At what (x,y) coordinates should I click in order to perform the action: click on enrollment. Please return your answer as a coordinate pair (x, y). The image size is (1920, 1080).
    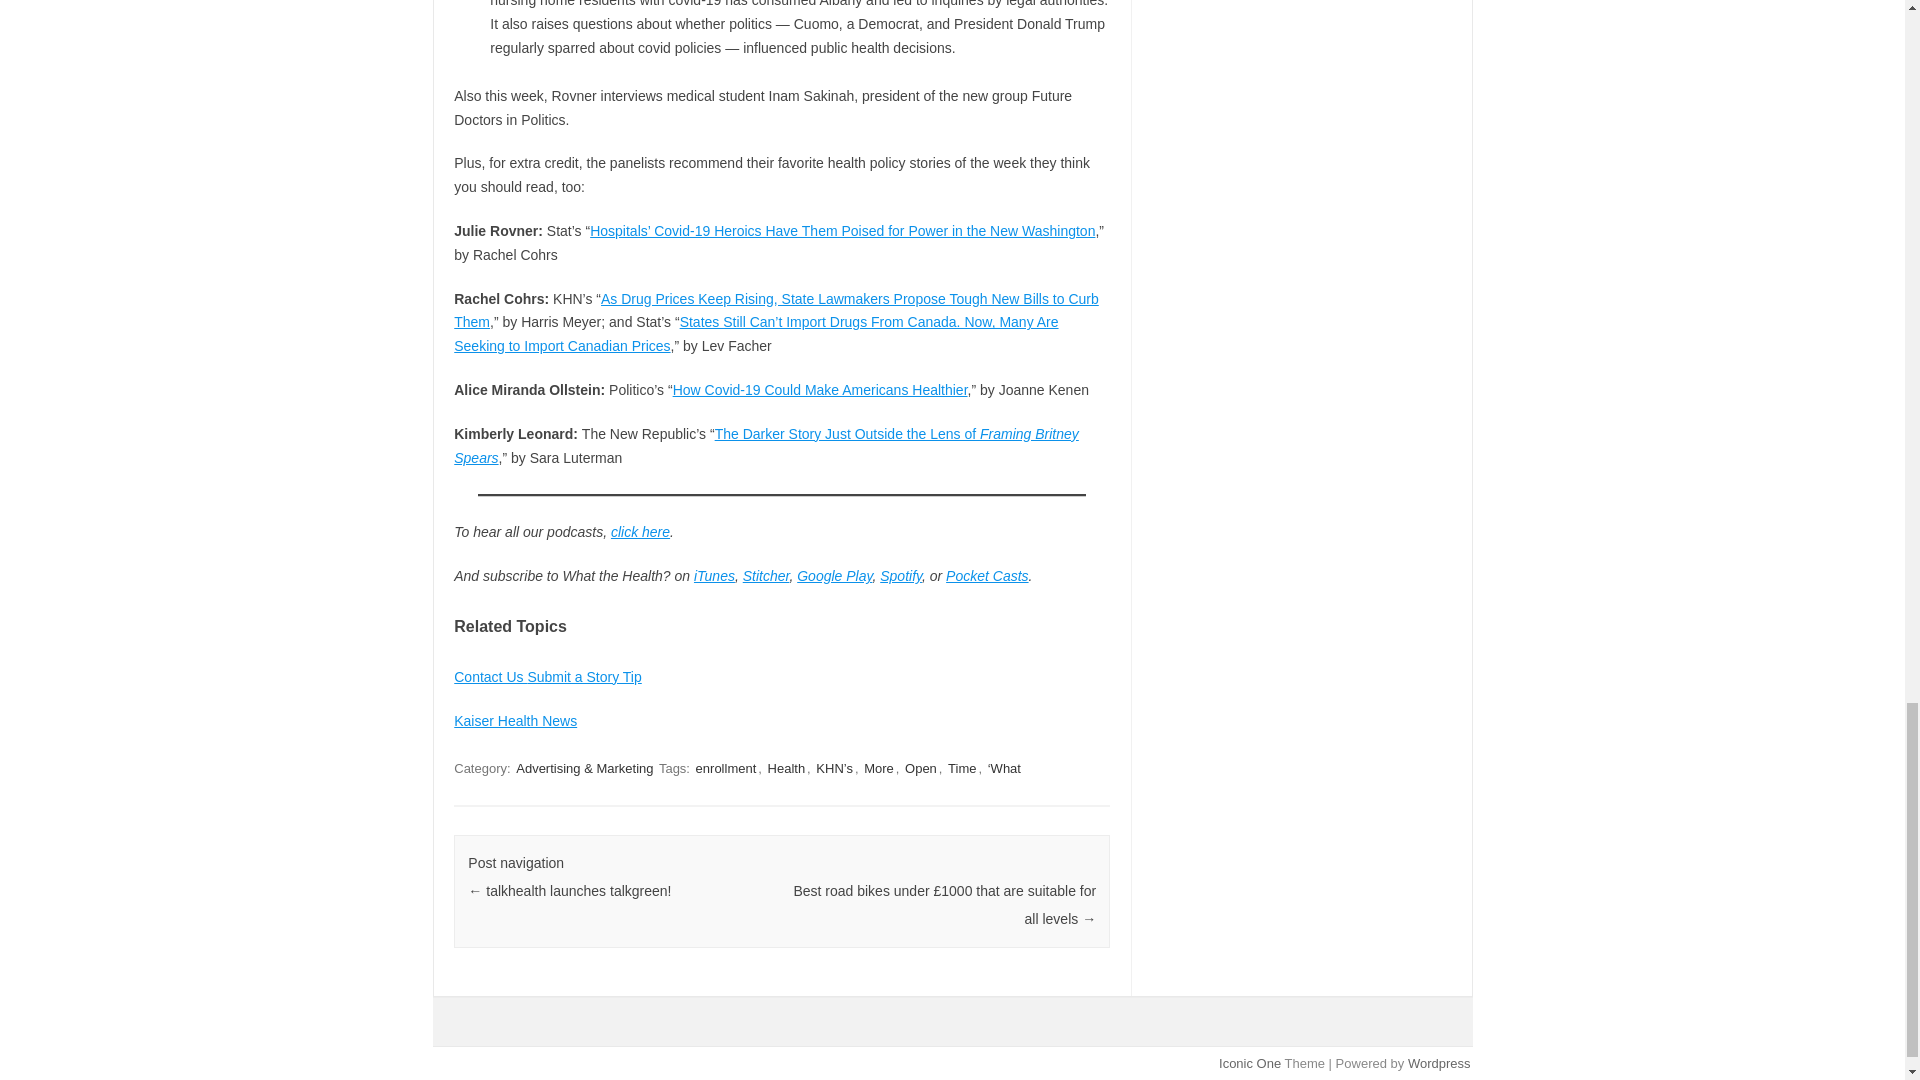
    Looking at the image, I should click on (726, 768).